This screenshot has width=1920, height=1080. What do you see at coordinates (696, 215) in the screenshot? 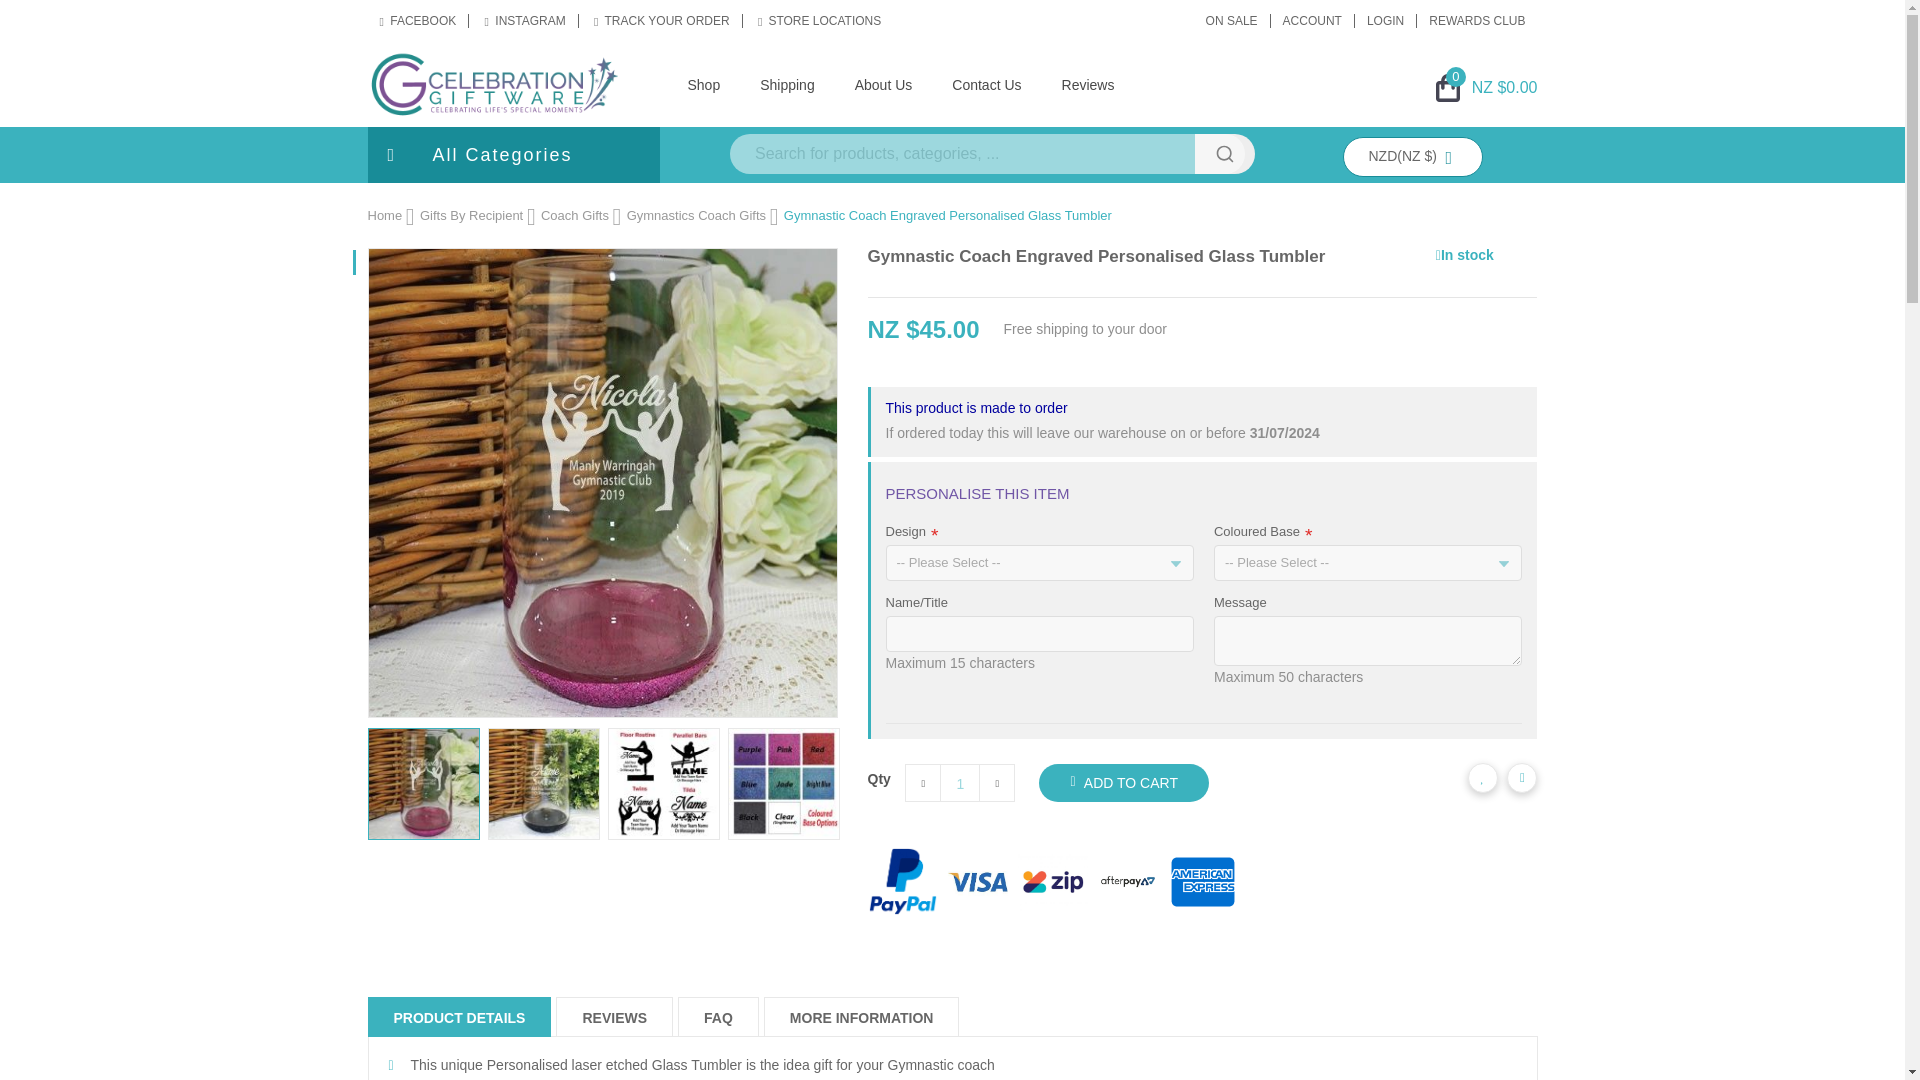
I see `Gymnastics Coach Gifts` at bounding box center [696, 215].